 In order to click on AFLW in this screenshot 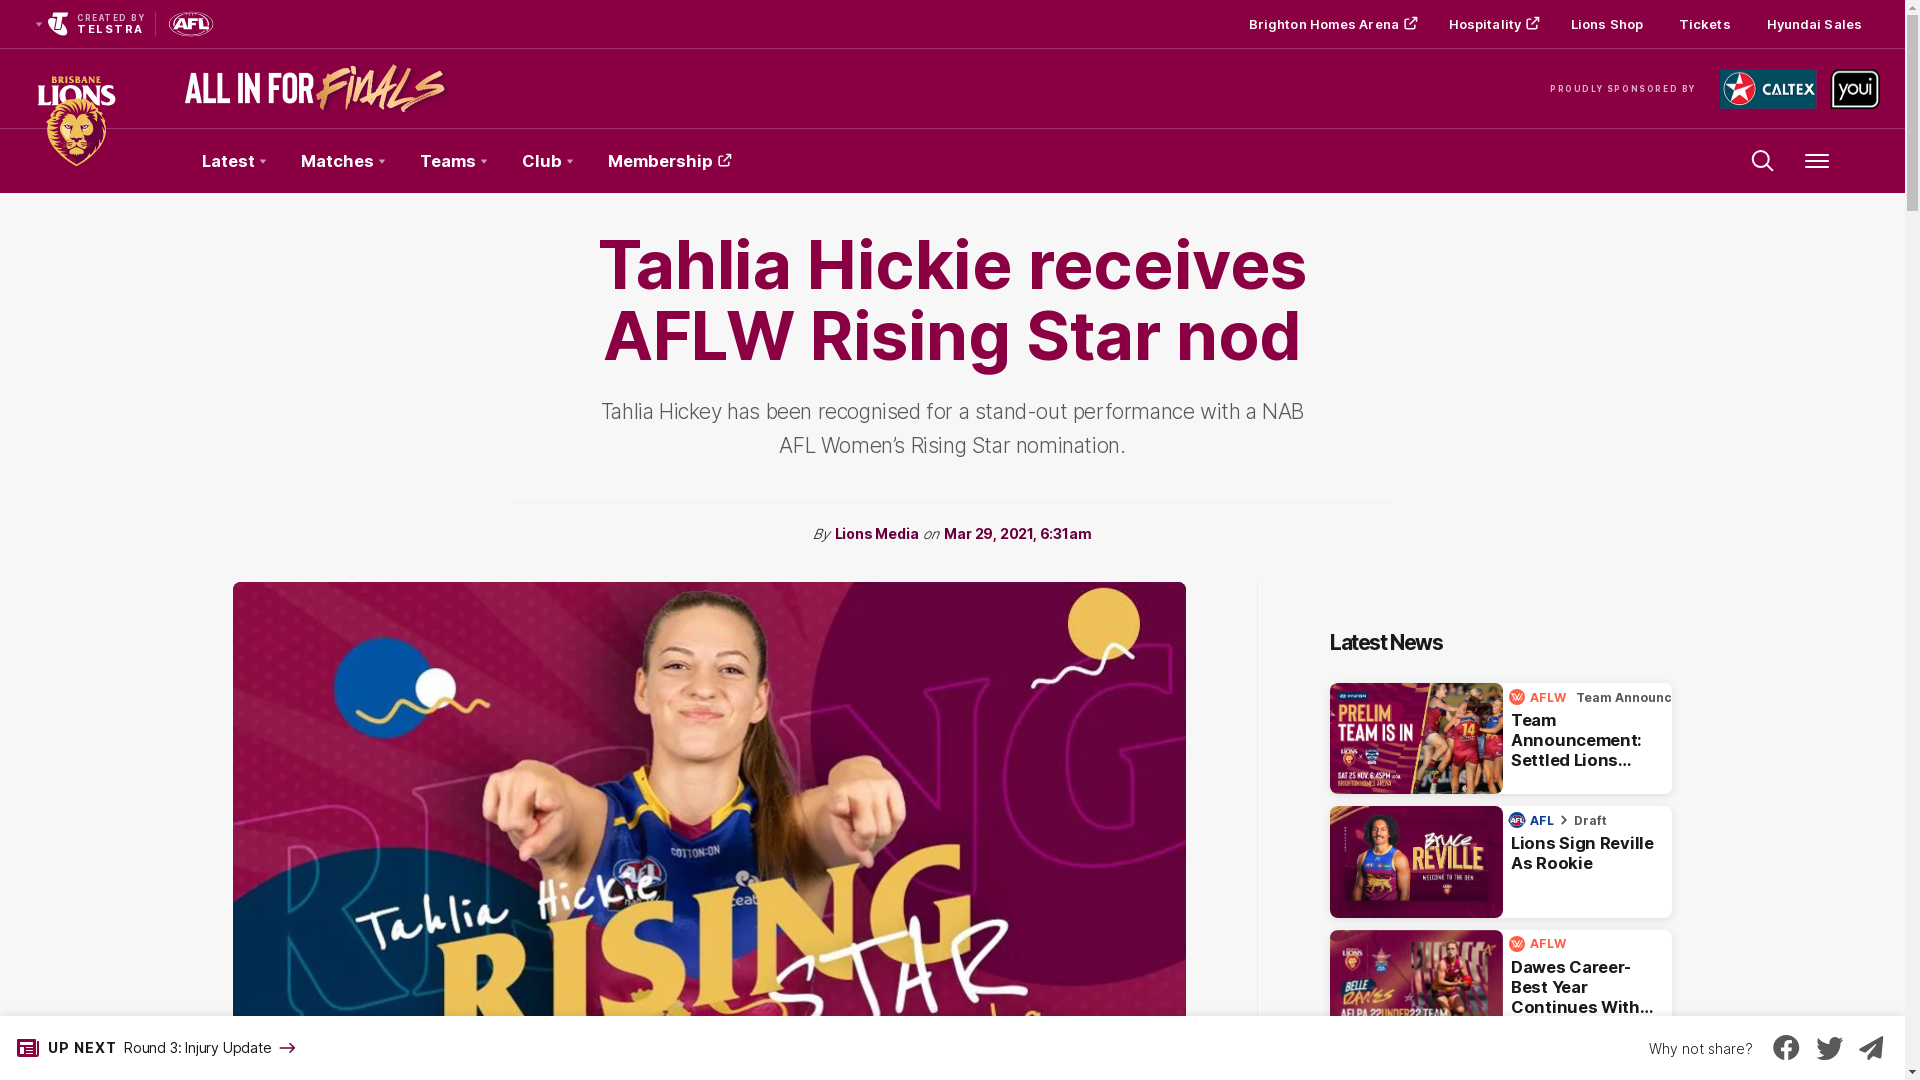, I will do `click(1540, 697)`.